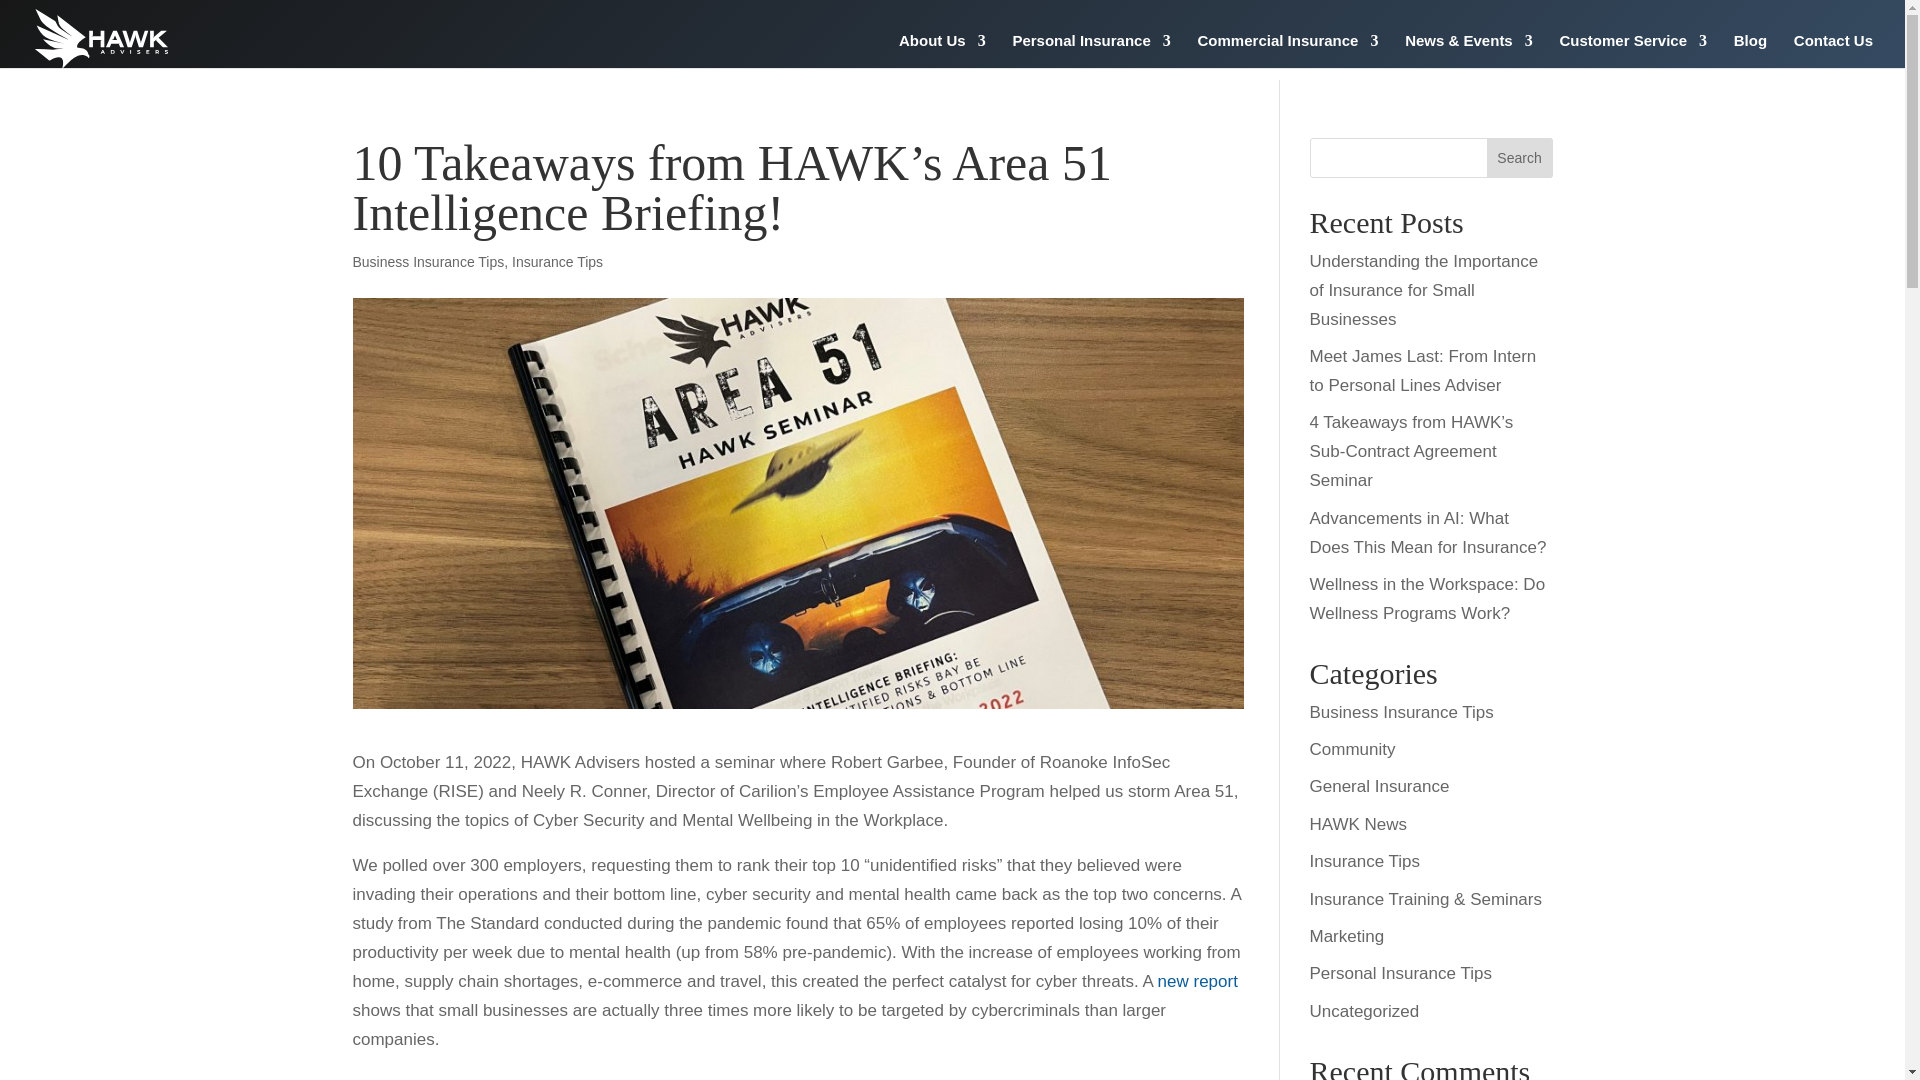 Image resolution: width=1920 pixels, height=1080 pixels. Describe the element at coordinates (1520, 158) in the screenshot. I see `Search` at that location.